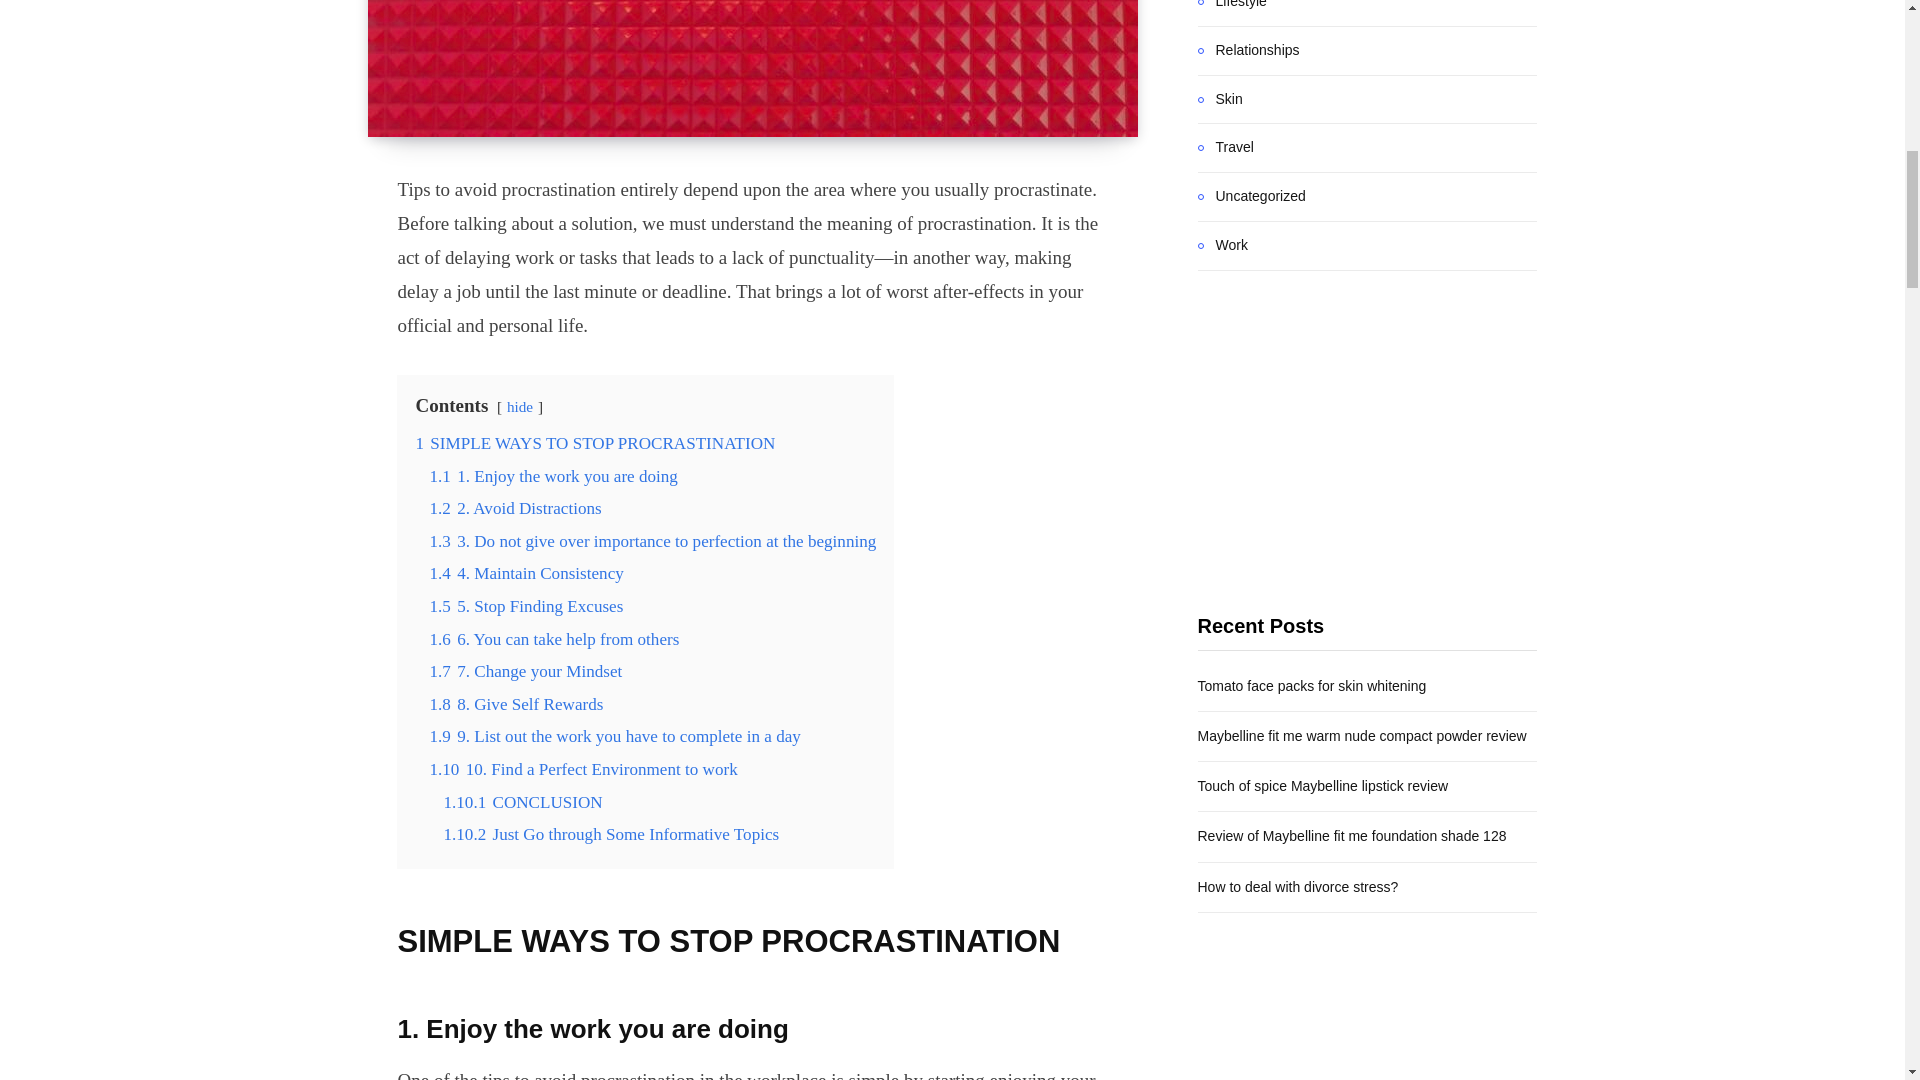 This screenshot has width=1920, height=1080. I want to click on hide, so click(520, 406).